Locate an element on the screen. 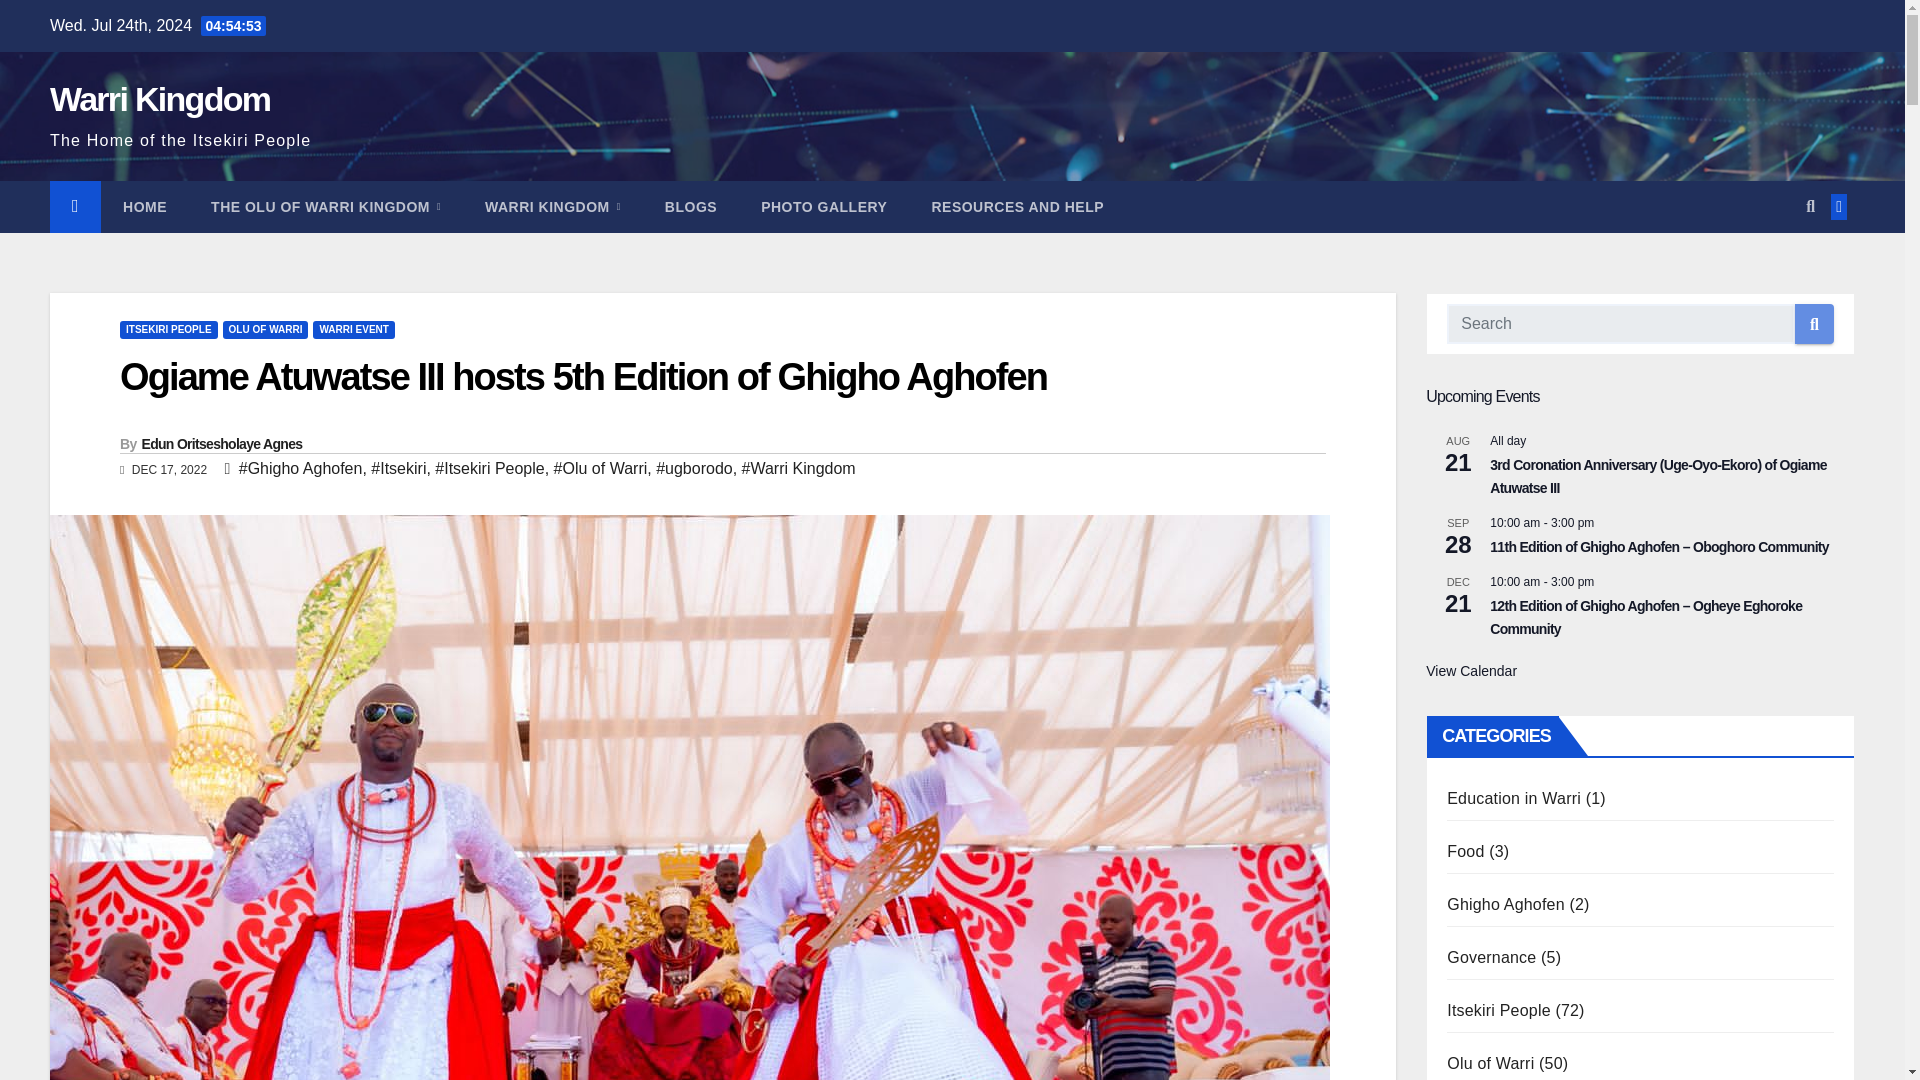 The width and height of the screenshot is (1920, 1080). Edun Oritsesholaye Agnes is located at coordinates (222, 444).